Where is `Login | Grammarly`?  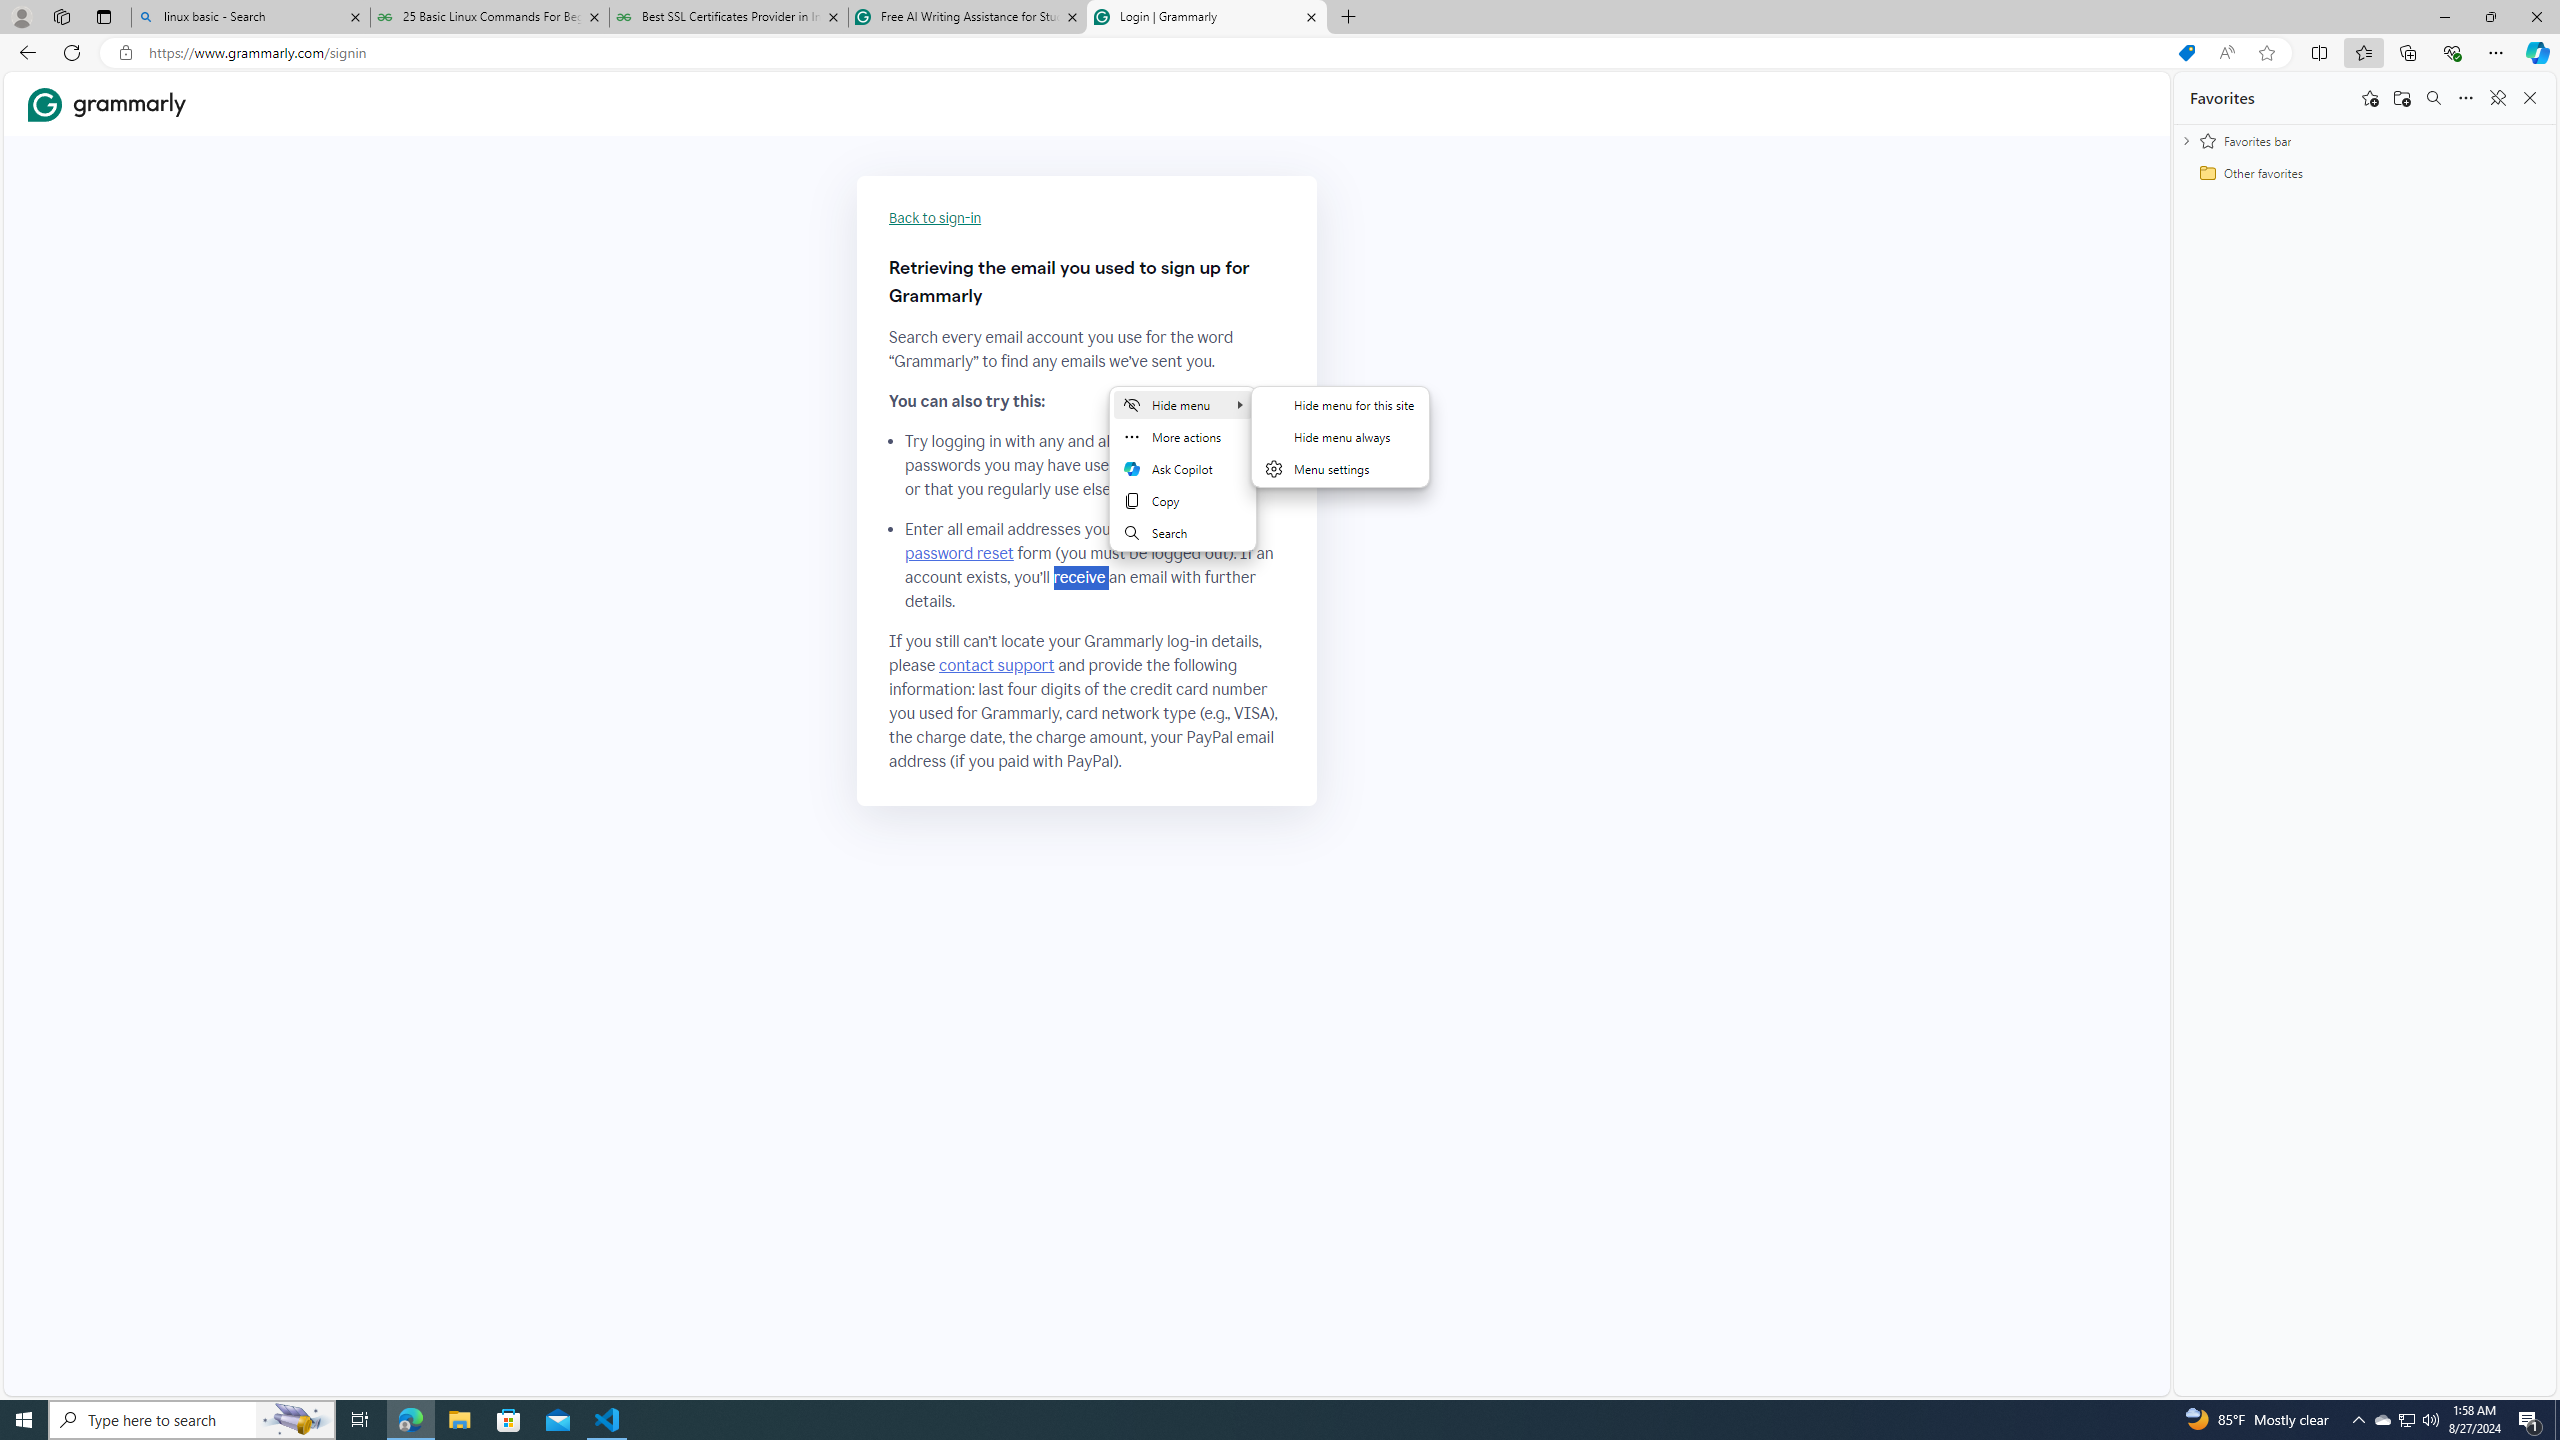
Login | Grammarly is located at coordinates (1205, 17).